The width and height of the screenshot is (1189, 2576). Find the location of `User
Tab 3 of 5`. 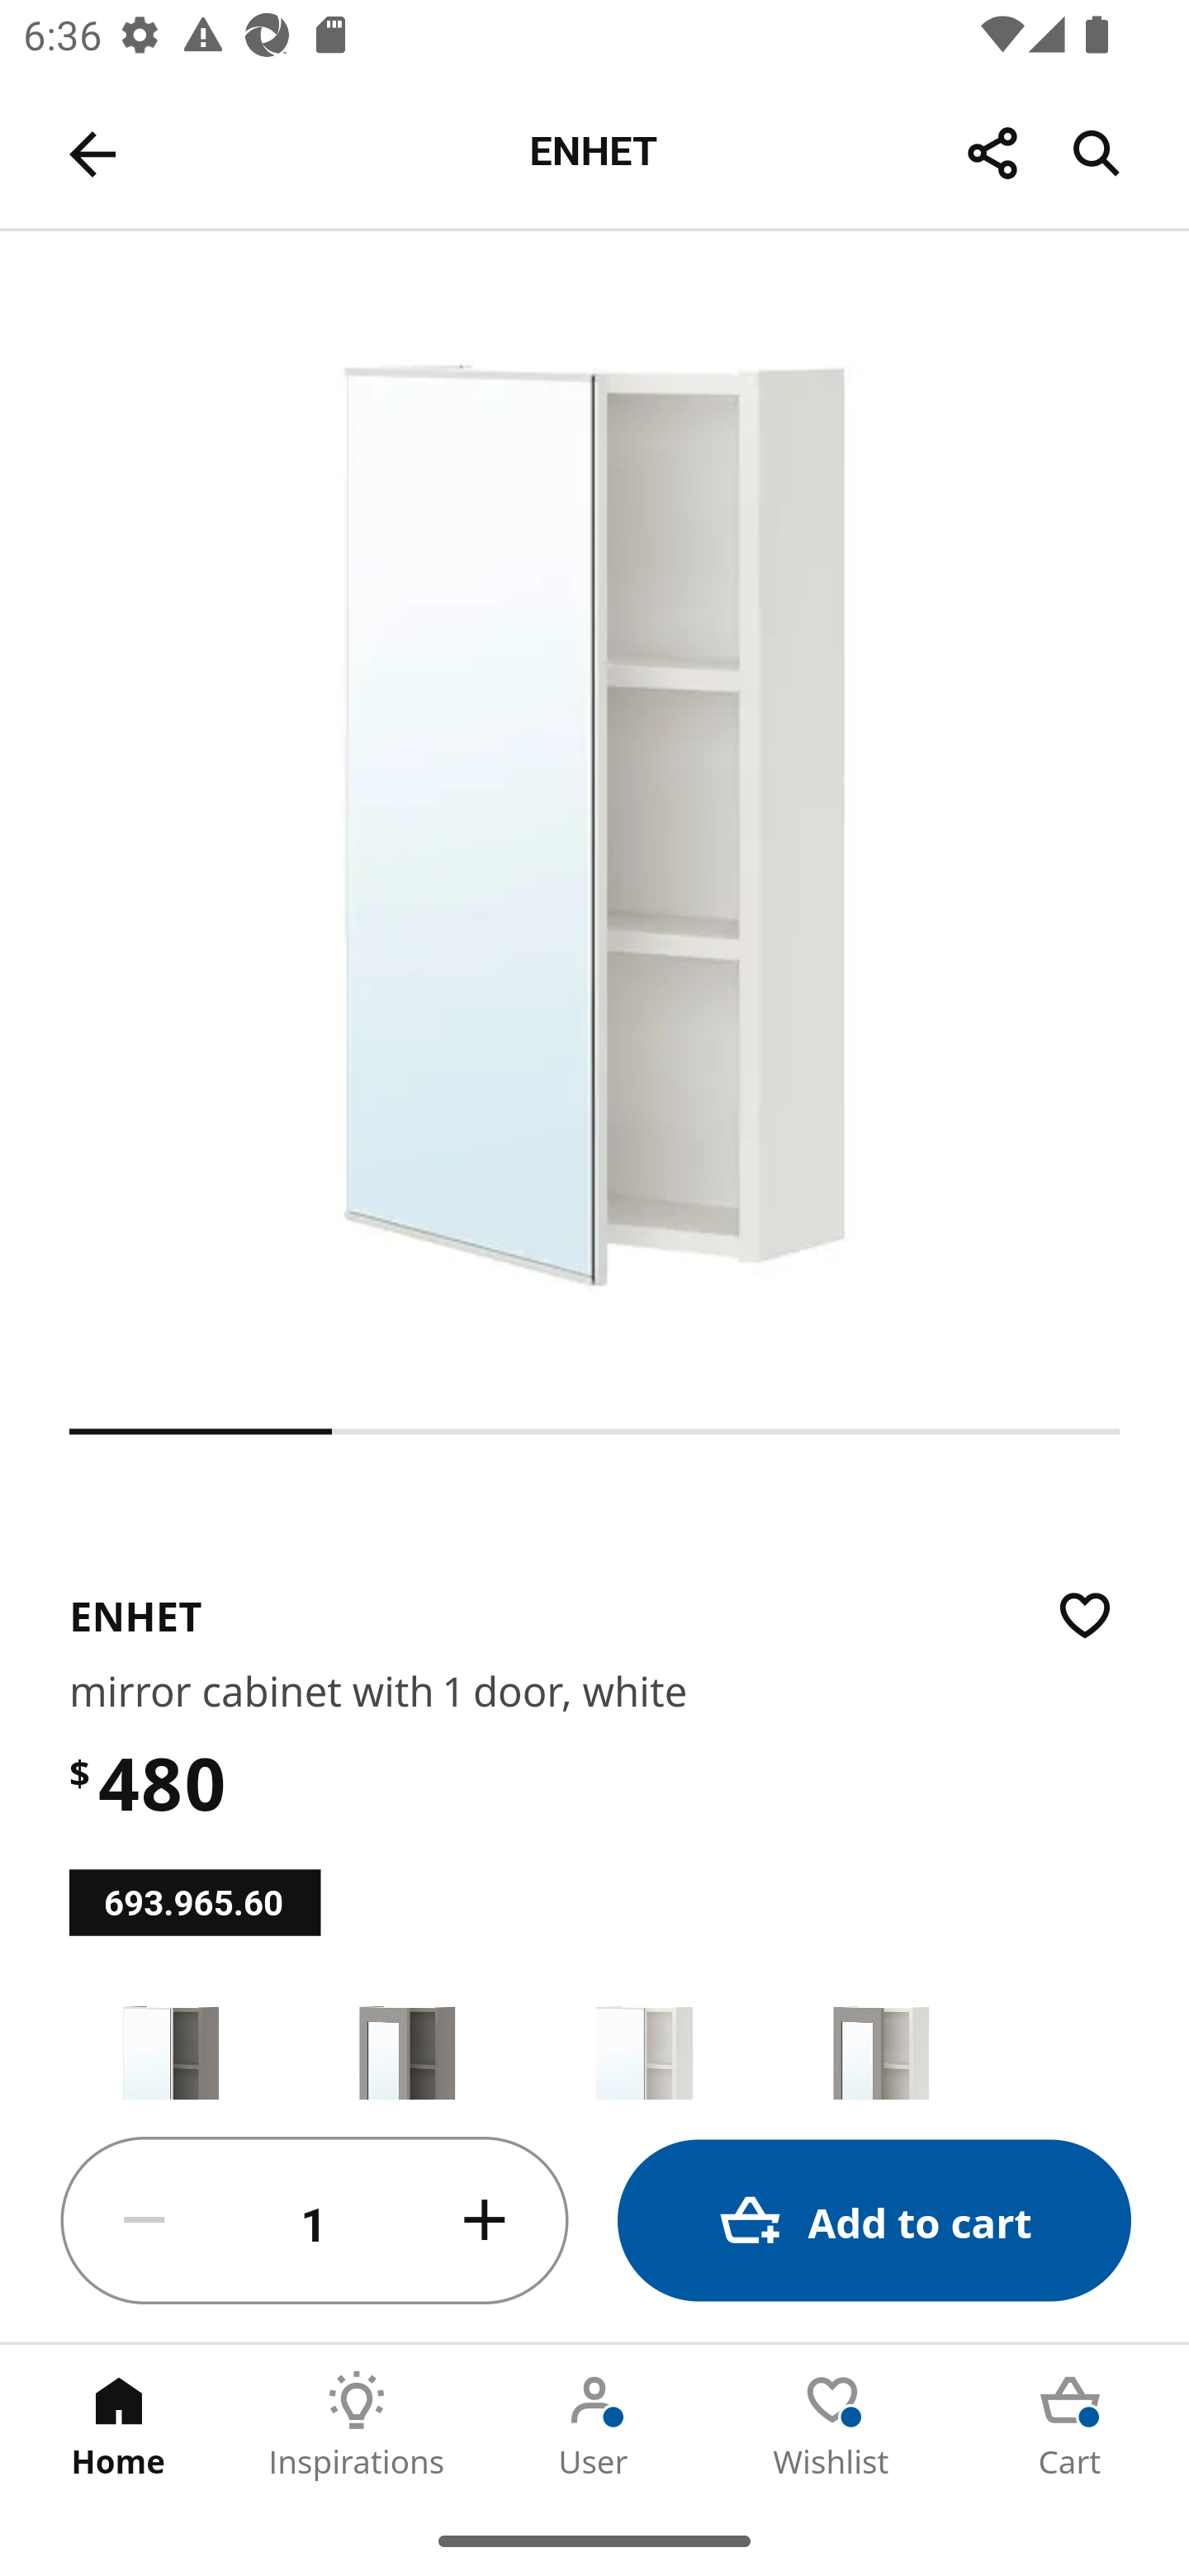

User
Tab 3 of 5 is located at coordinates (594, 2425).